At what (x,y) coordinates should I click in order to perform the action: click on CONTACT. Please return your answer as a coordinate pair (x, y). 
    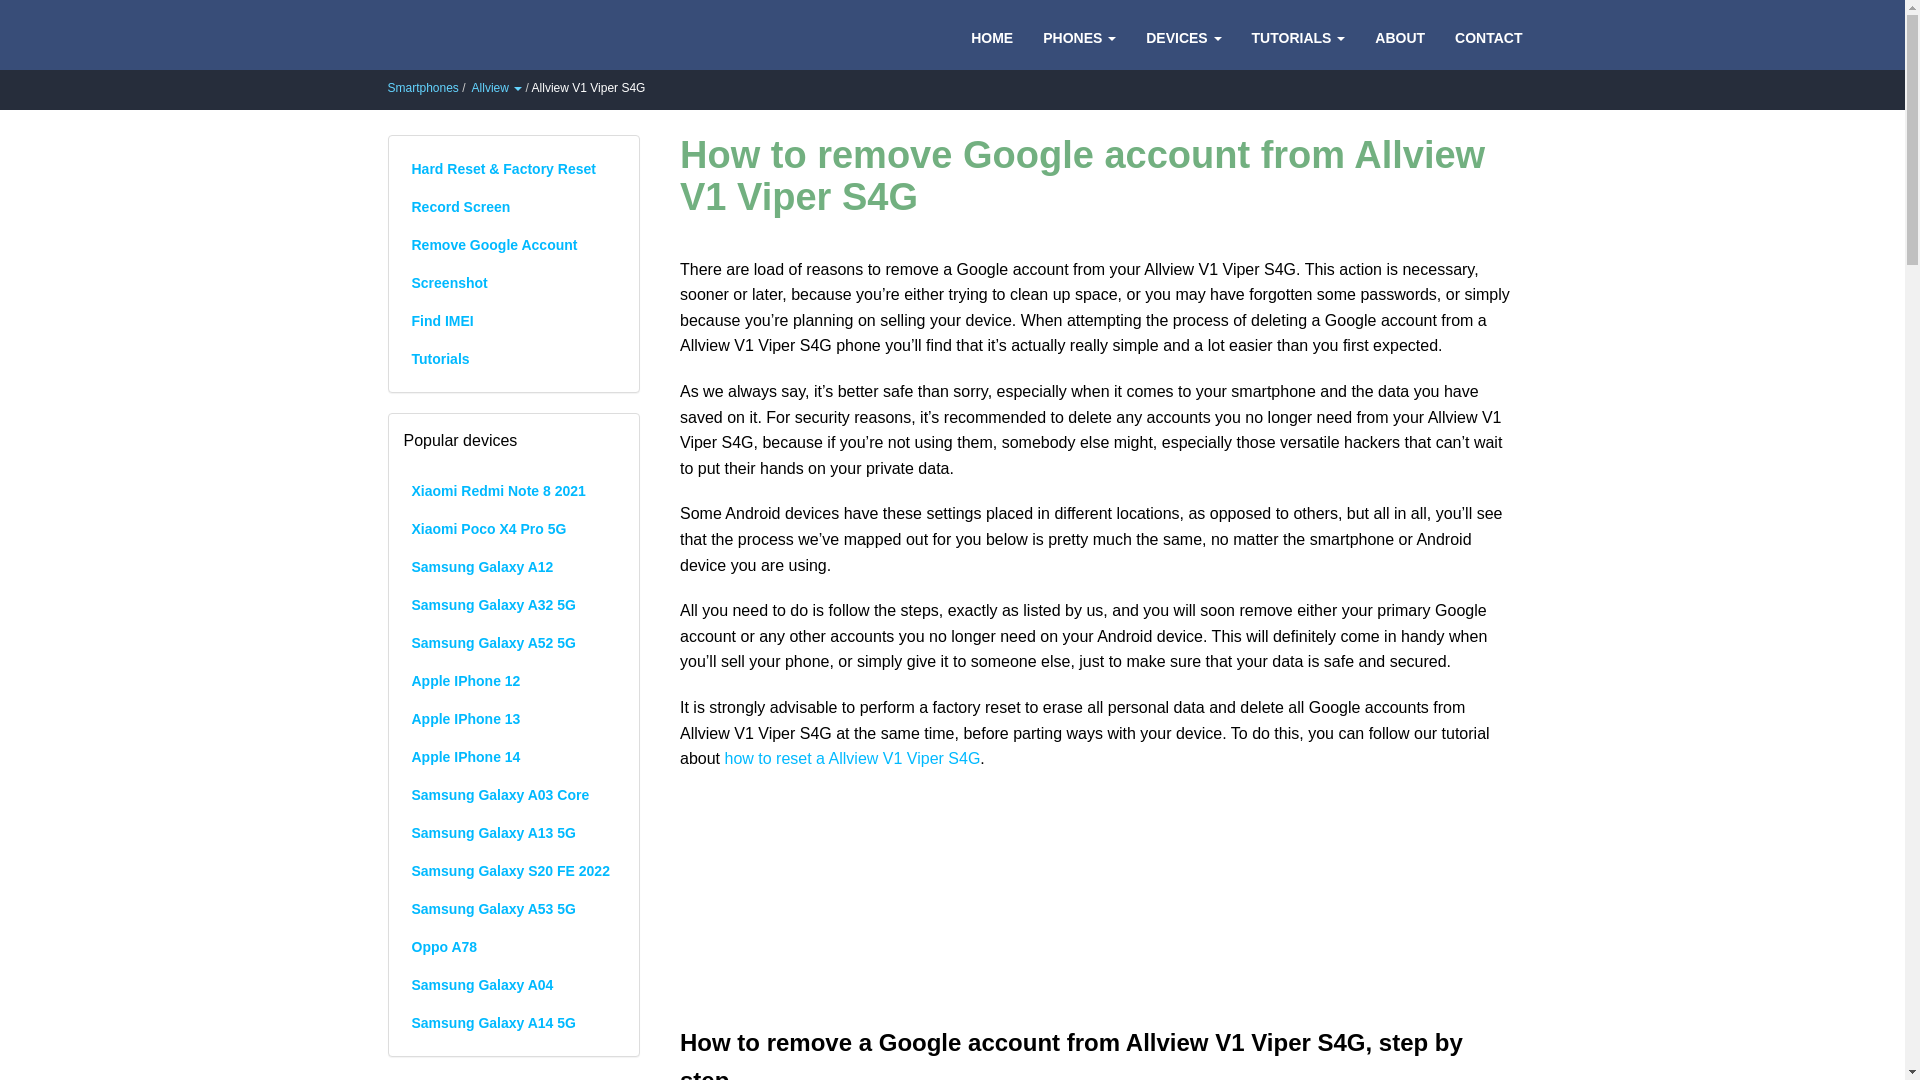
    Looking at the image, I should click on (1488, 36).